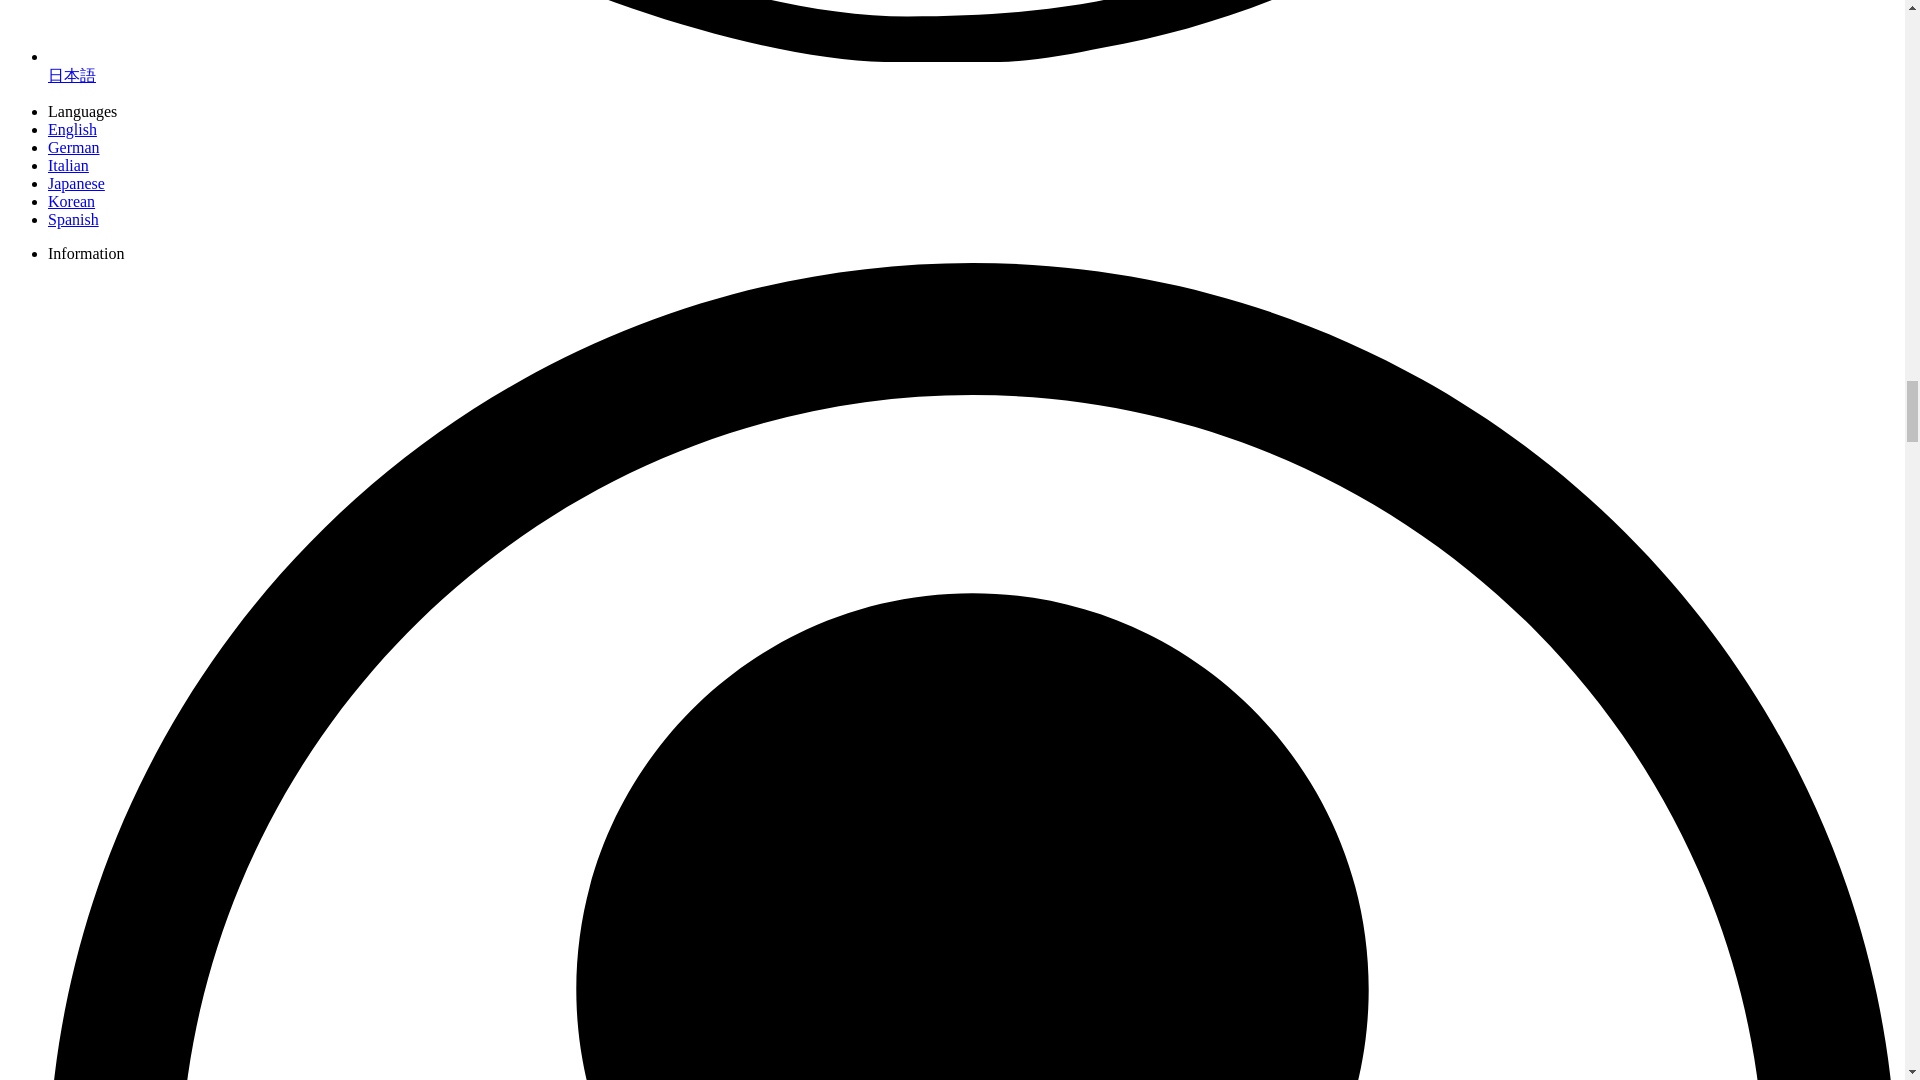  I want to click on German, so click(74, 147).